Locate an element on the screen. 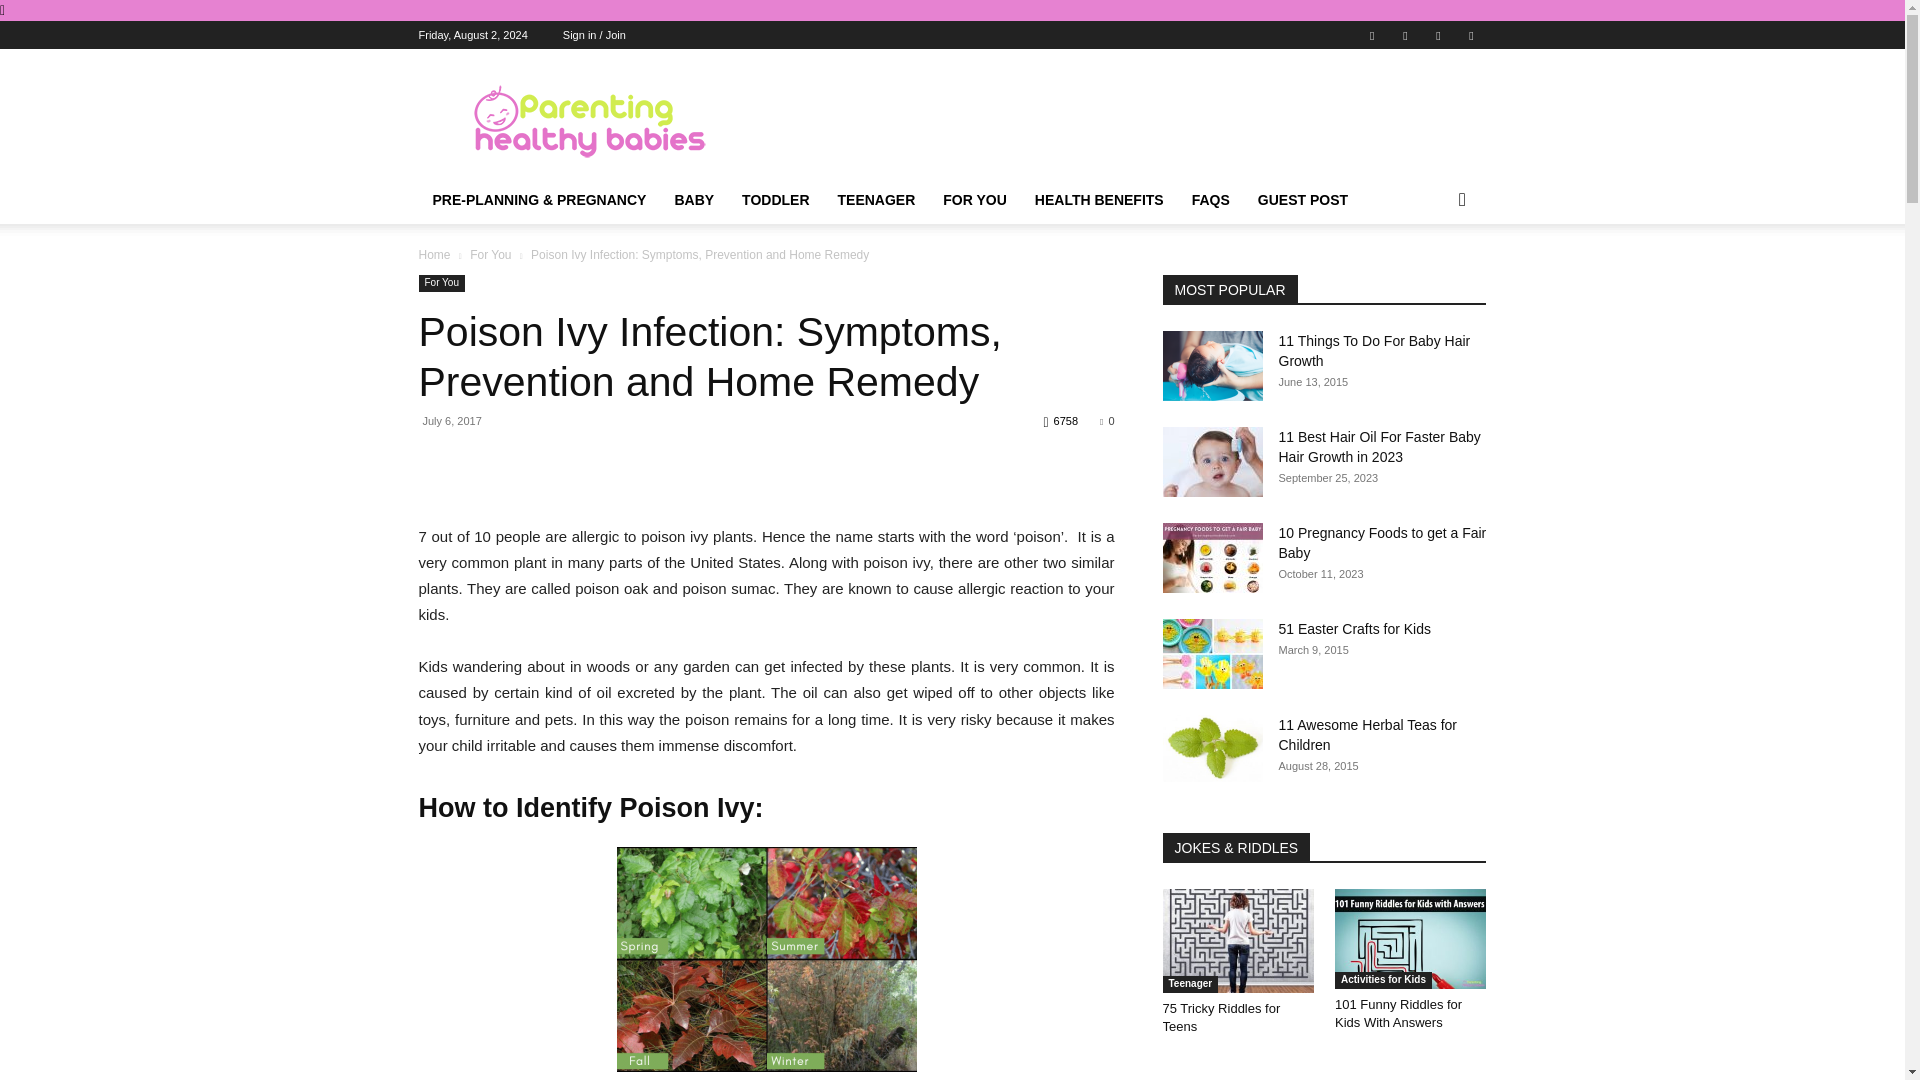  HEALTH BENEFITS is located at coordinates (1100, 200).